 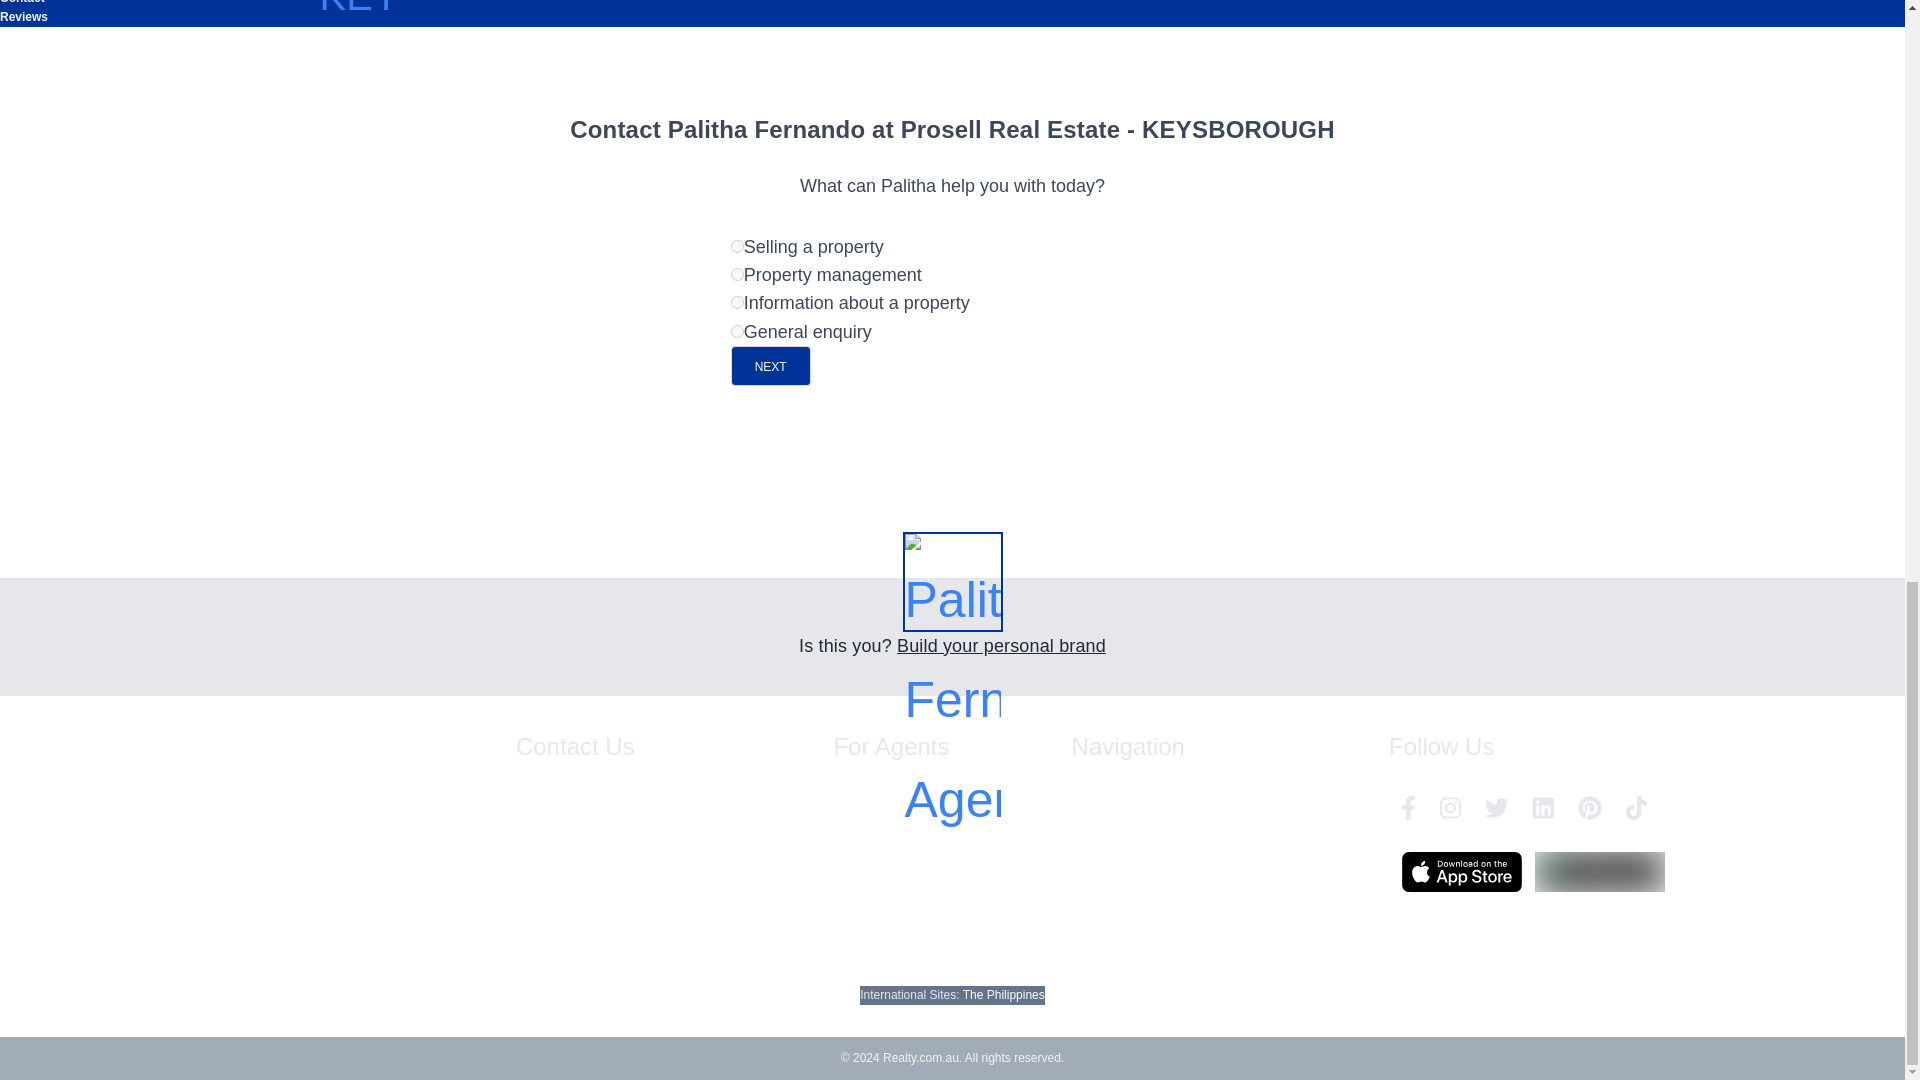 What do you see at coordinates (1116, 814) in the screenshot?
I see `Explore Suburbs` at bounding box center [1116, 814].